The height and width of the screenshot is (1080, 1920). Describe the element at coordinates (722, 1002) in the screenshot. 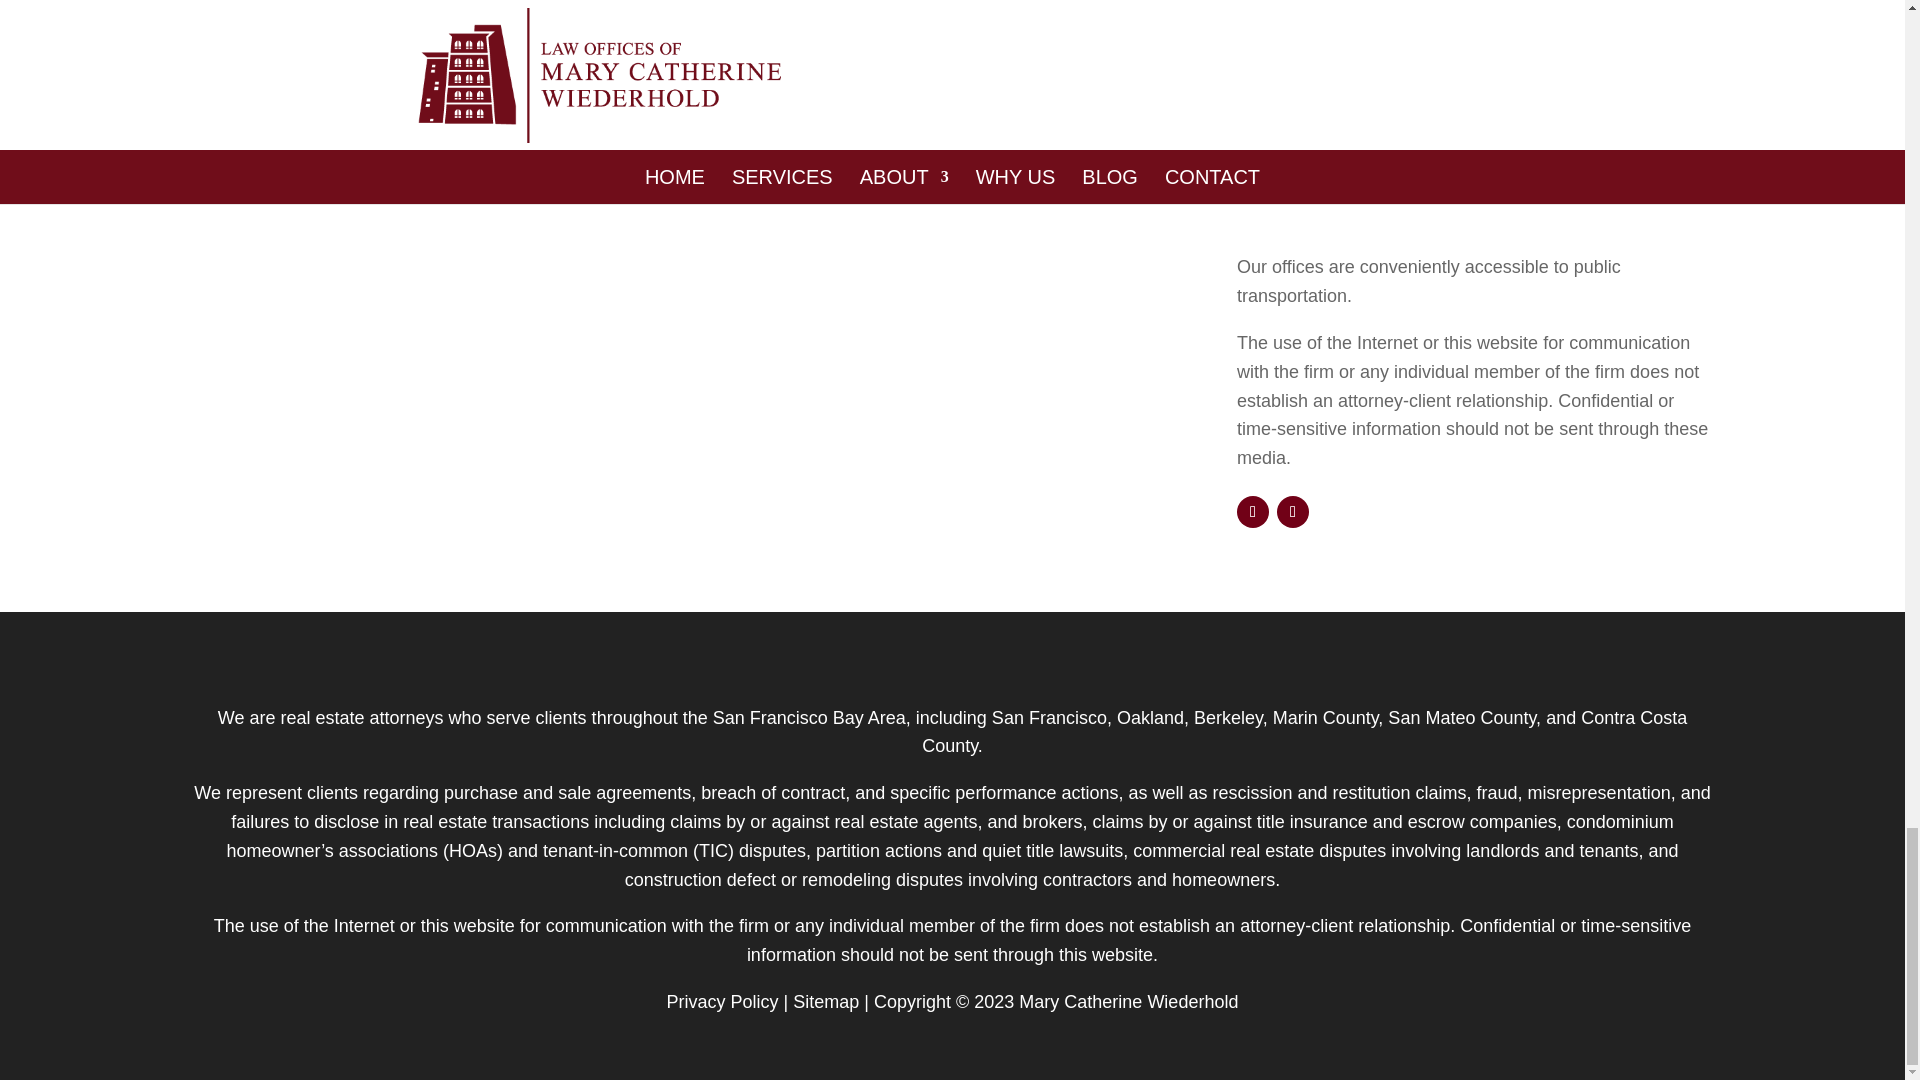

I see `Privacy Policy` at that location.